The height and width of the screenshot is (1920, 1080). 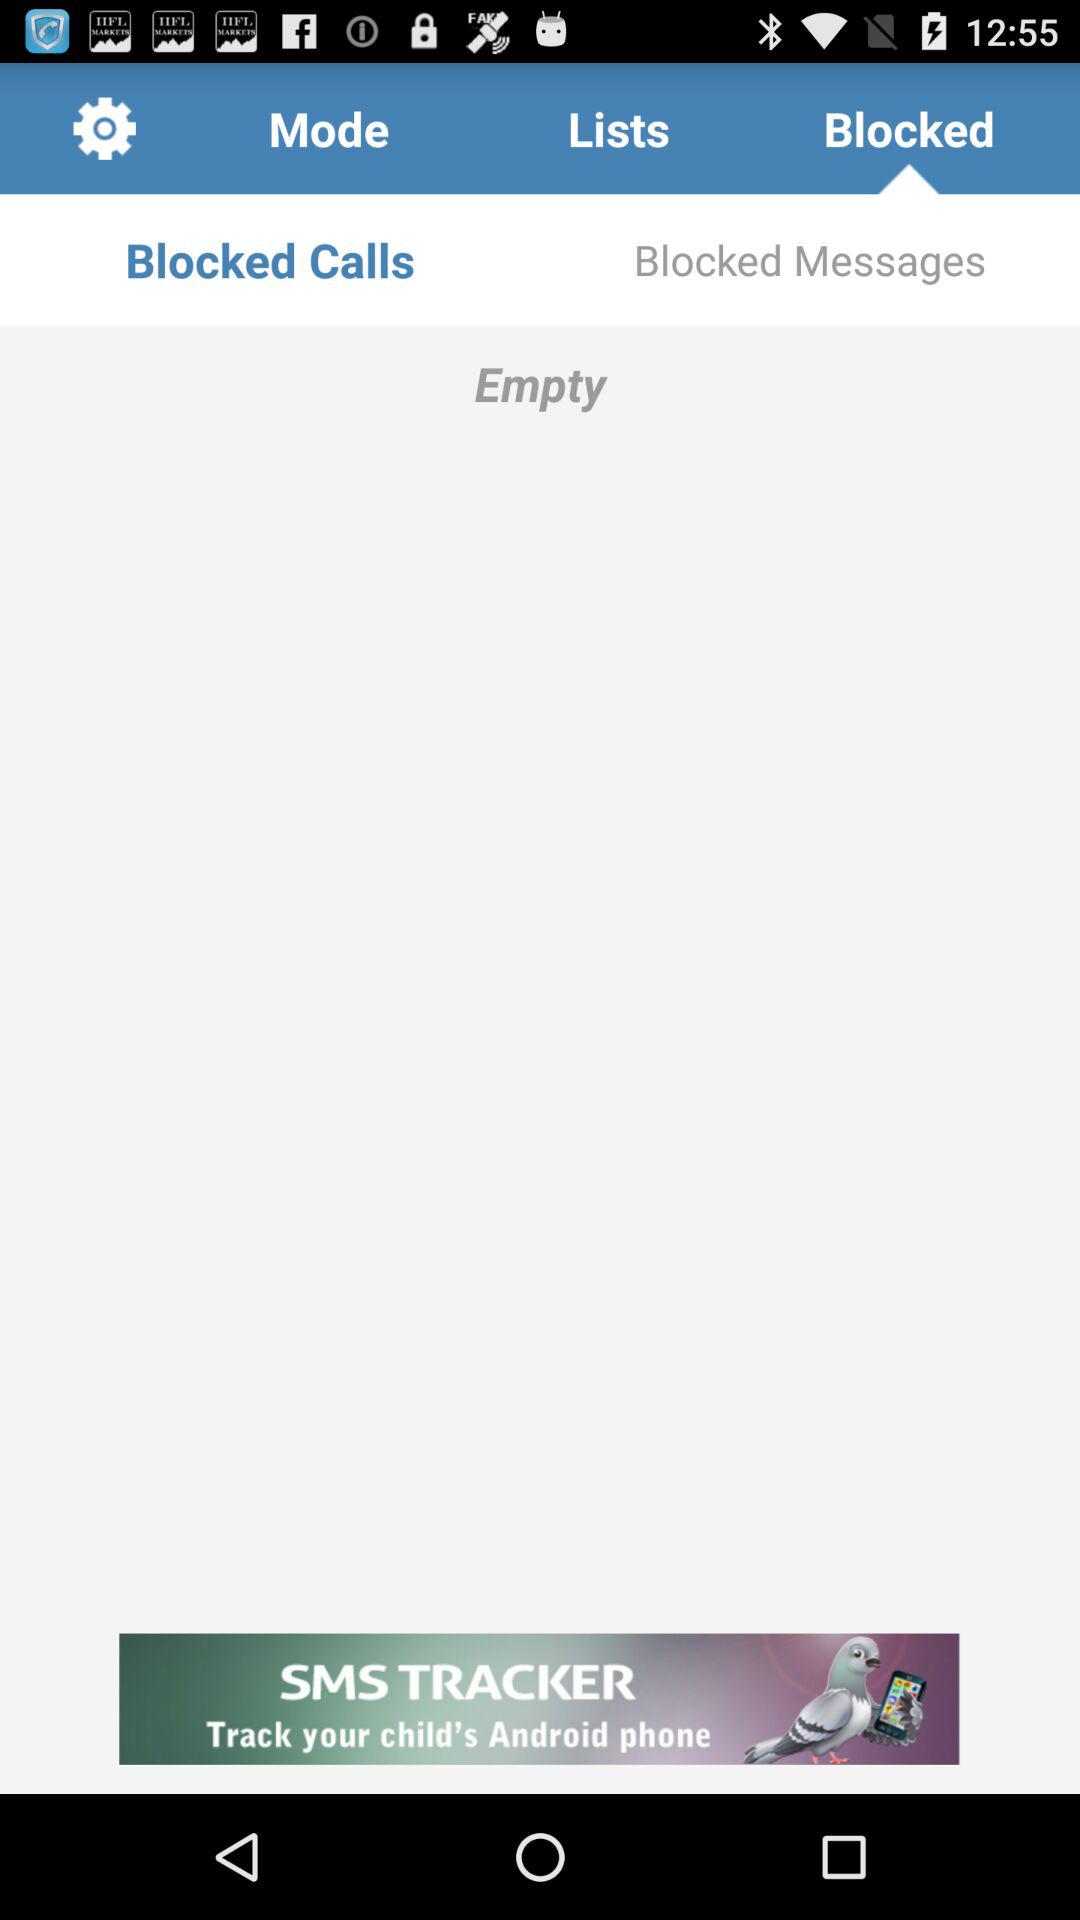 I want to click on scroll until the lists item, so click(x=618, y=128).